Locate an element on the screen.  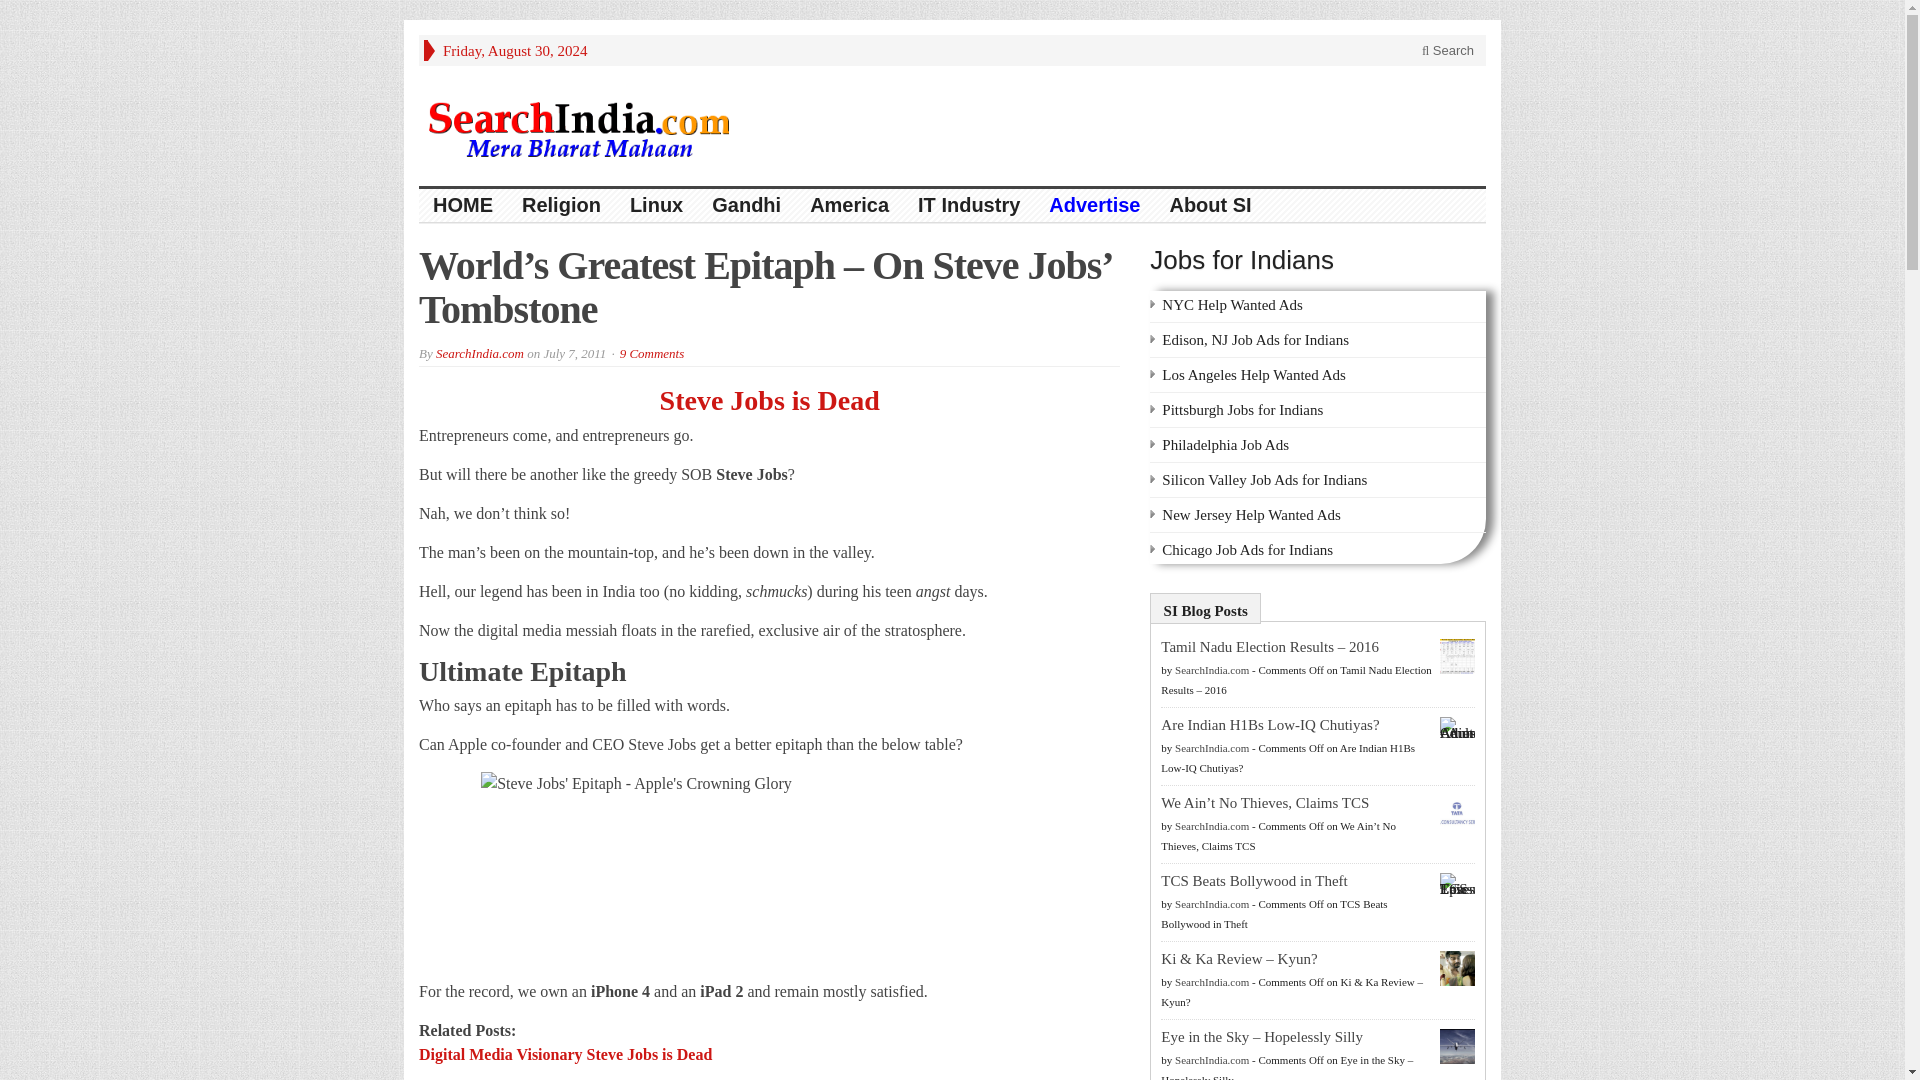
About SI is located at coordinates (1210, 206).